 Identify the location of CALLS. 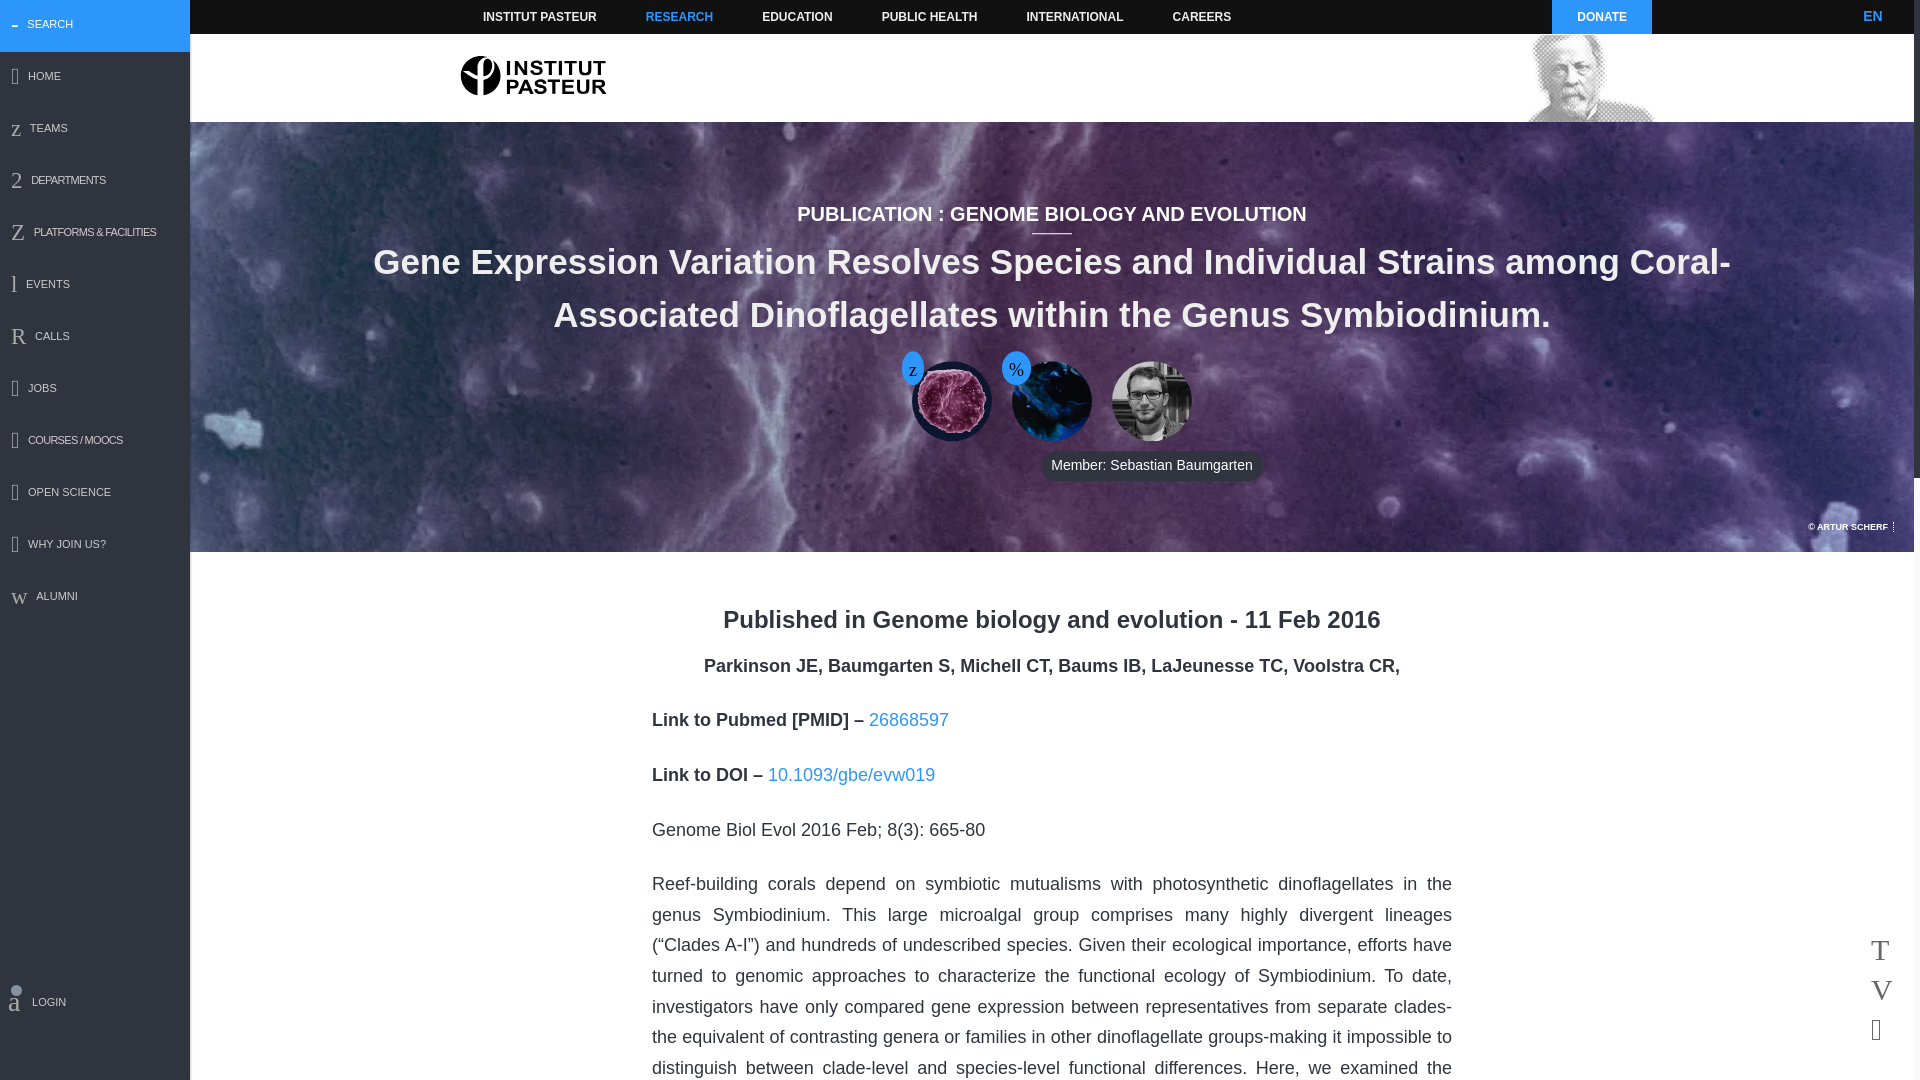
(95, 338).